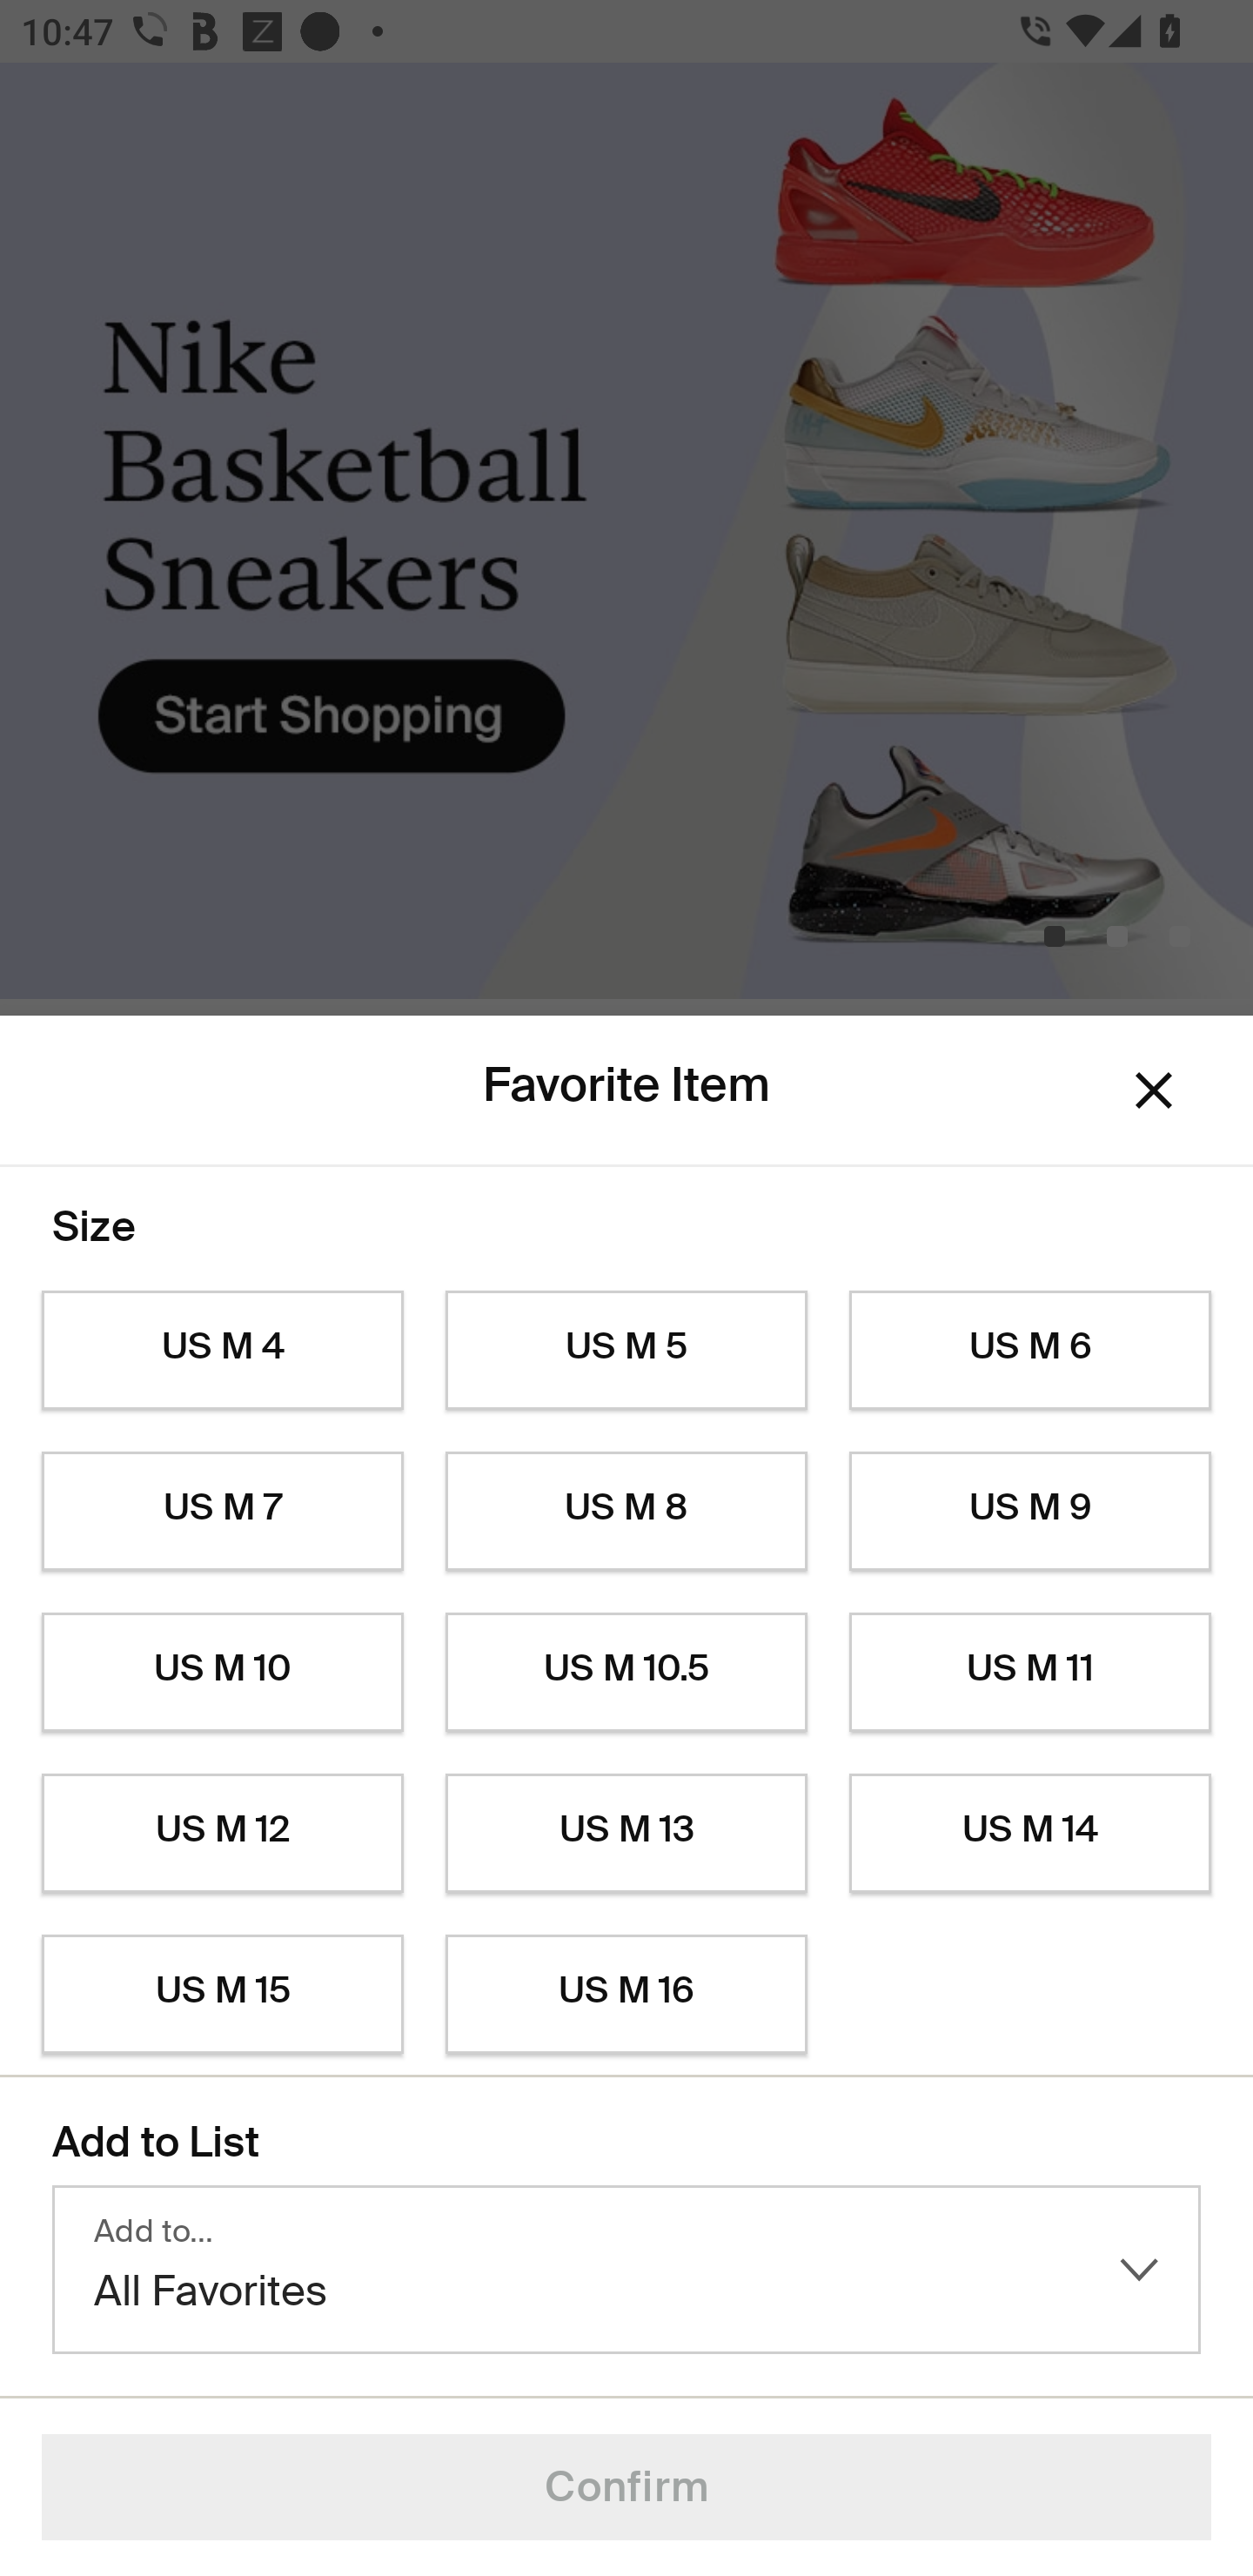 This screenshot has width=1253, height=2576. Describe the element at coordinates (222, 1511) in the screenshot. I see `US M 7` at that location.